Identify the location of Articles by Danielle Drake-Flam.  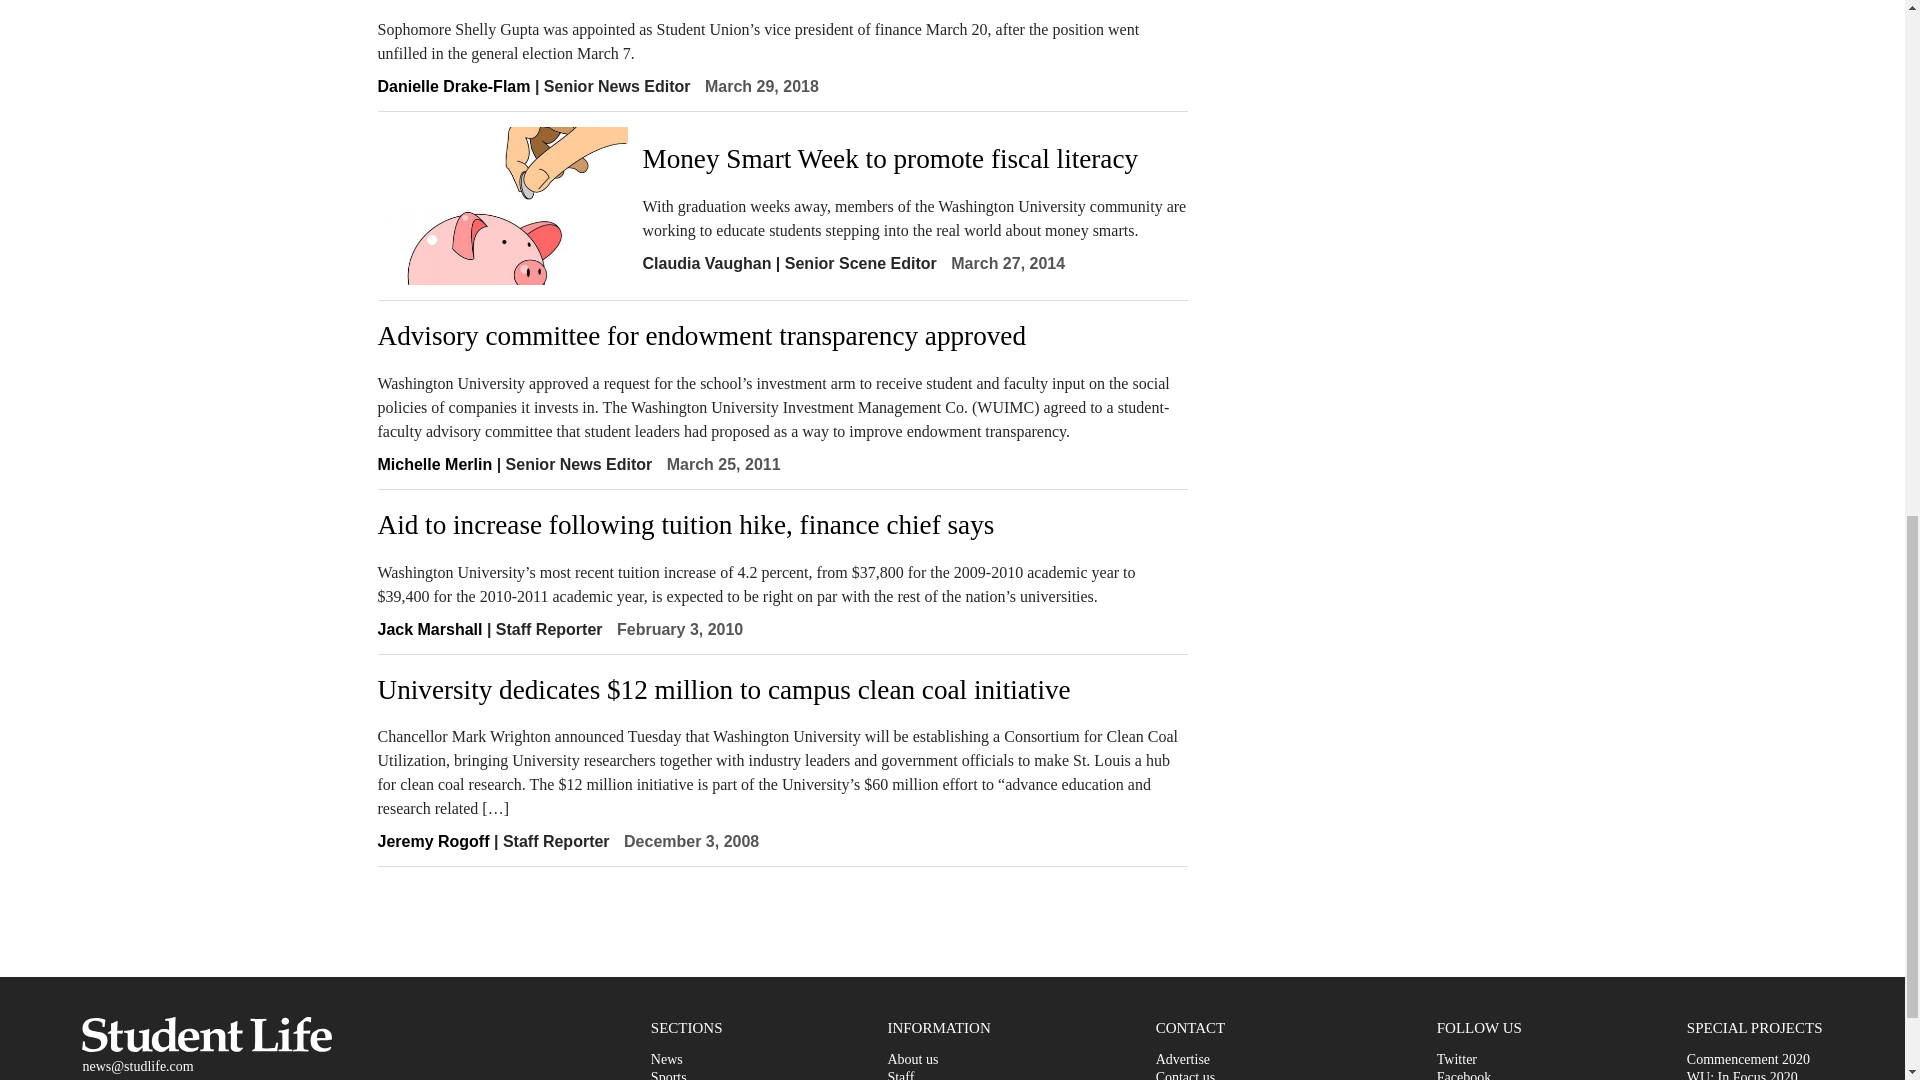
(454, 86).